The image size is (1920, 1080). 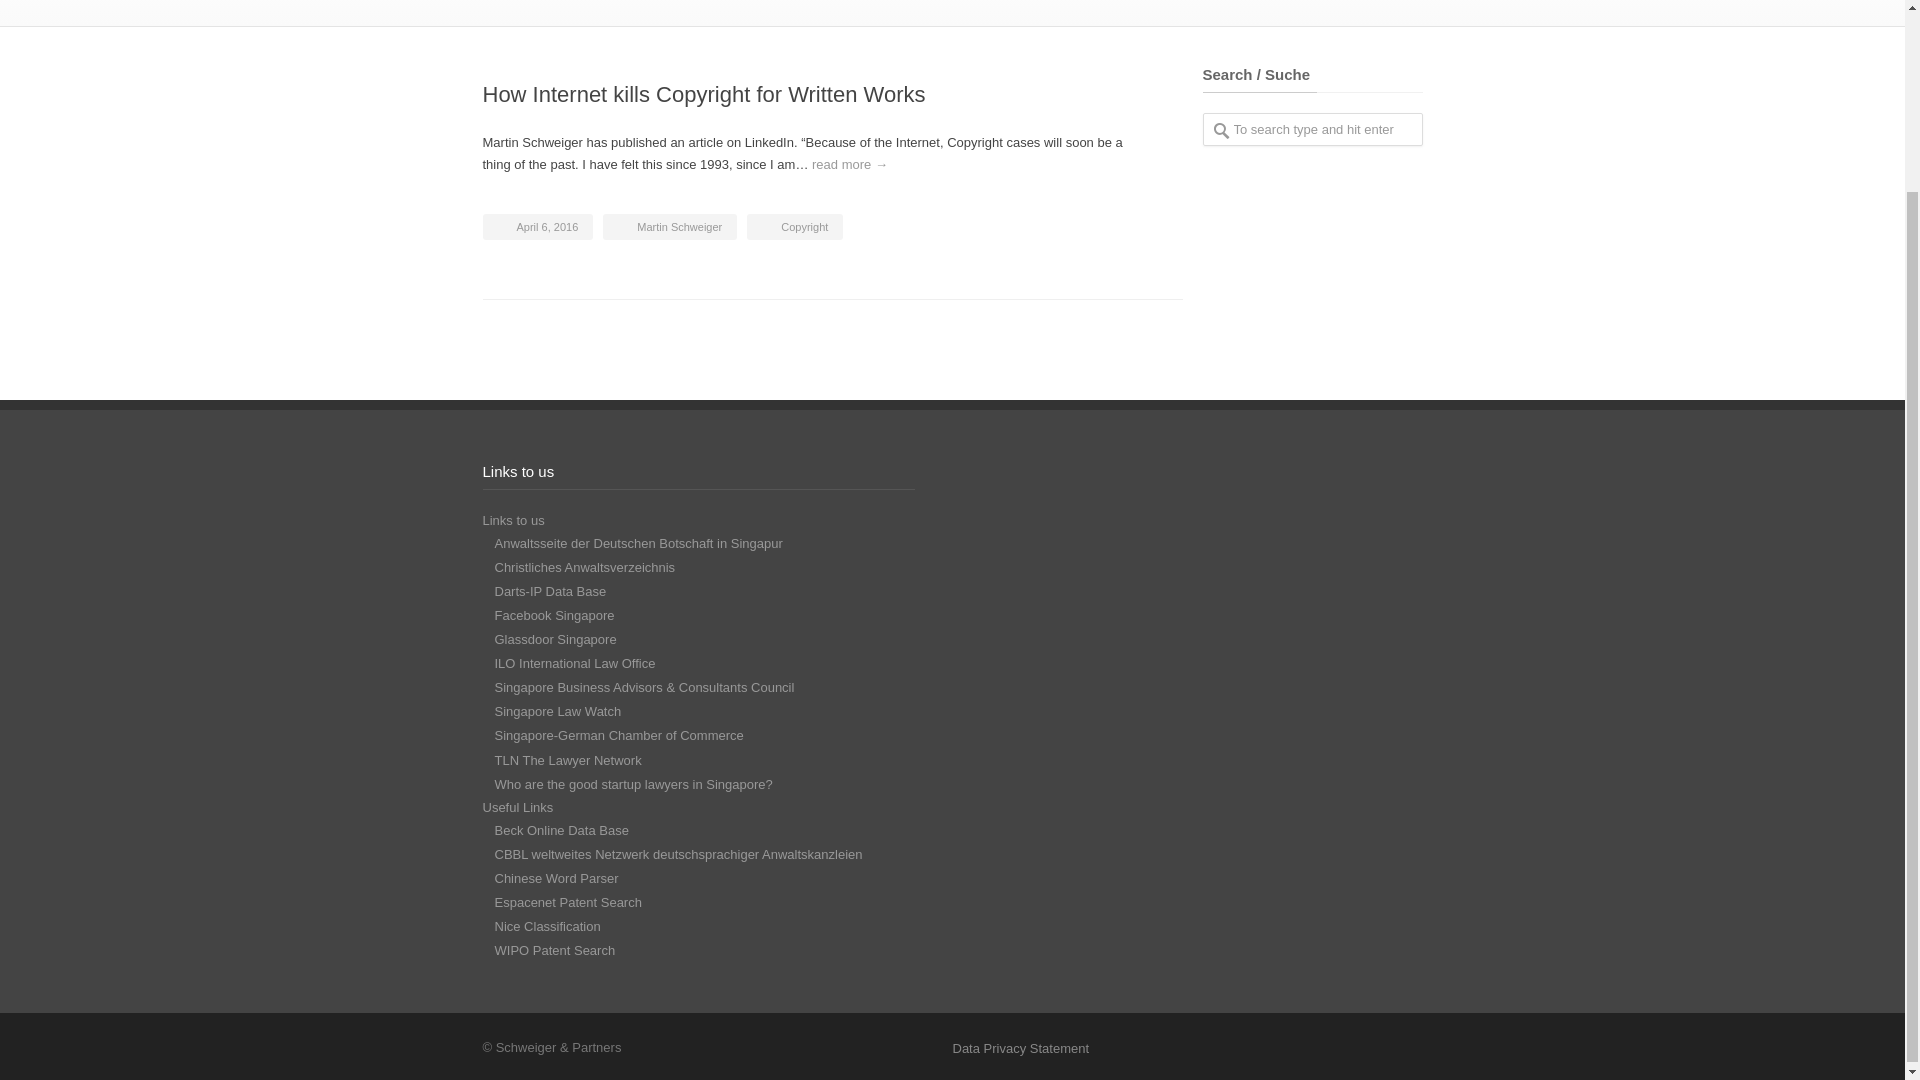 What do you see at coordinates (1020, 1048) in the screenshot?
I see `Data Privacy Statement` at bounding box center [1020, 1048].